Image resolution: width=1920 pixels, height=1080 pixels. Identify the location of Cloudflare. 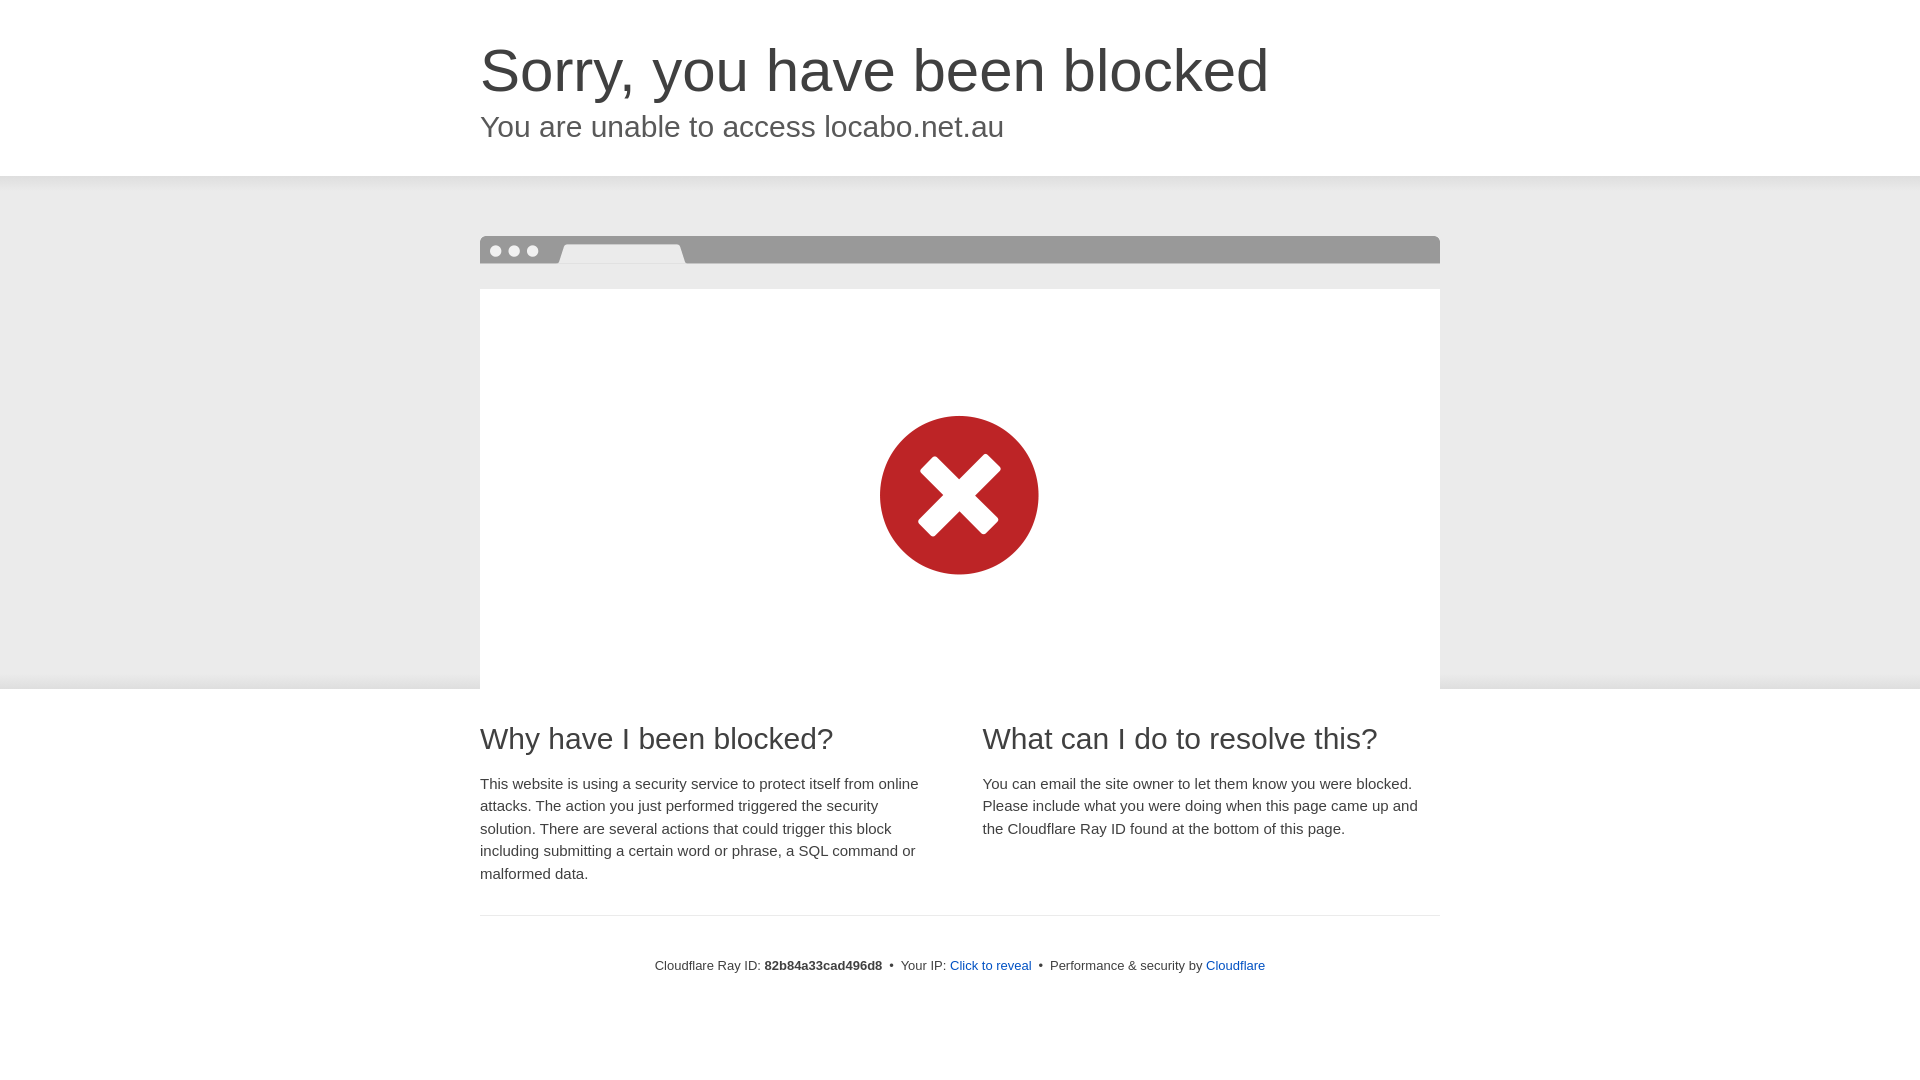
(1236, 966).